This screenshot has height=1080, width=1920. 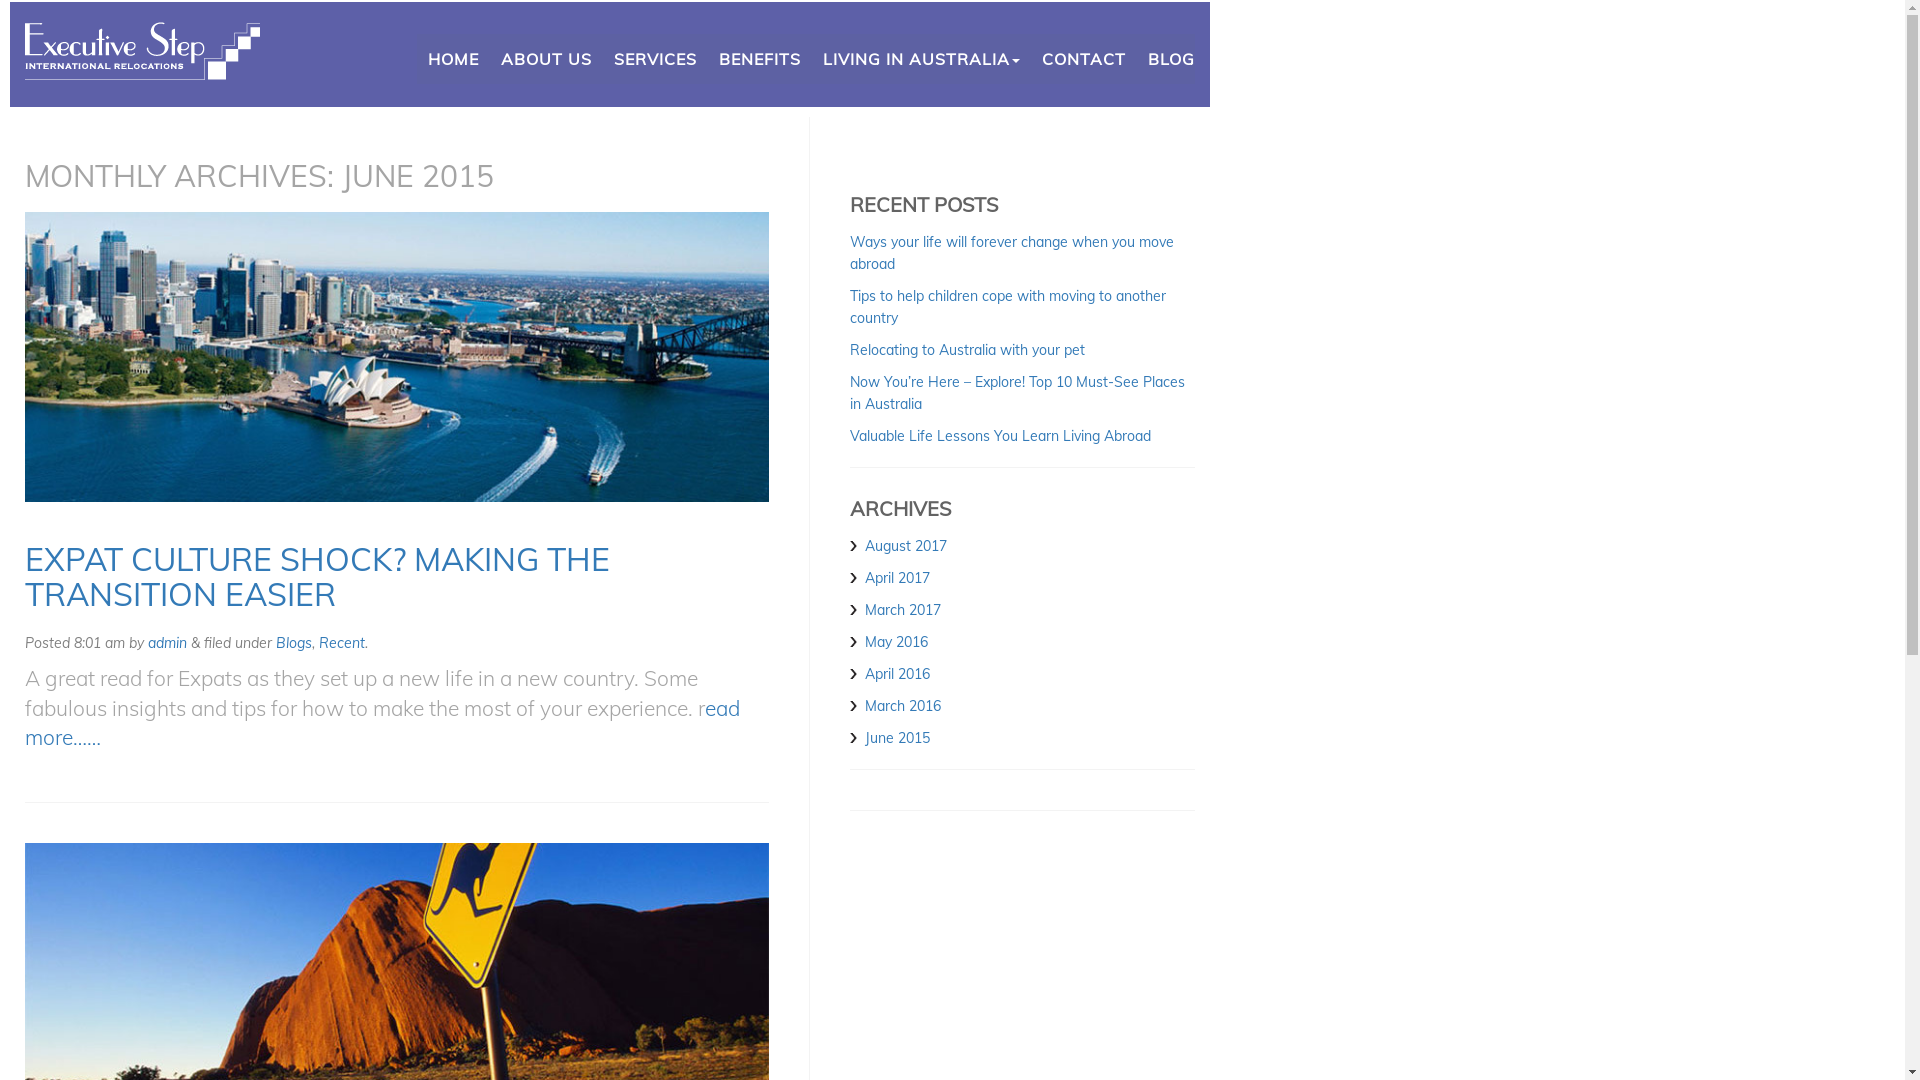 What do you see at coordinates (318, 576) in the screenshot?
I see `EXPAT CULTURE SHOCK? MAKING THE TRANSITION EASIER` at bounding box center [318, 576].